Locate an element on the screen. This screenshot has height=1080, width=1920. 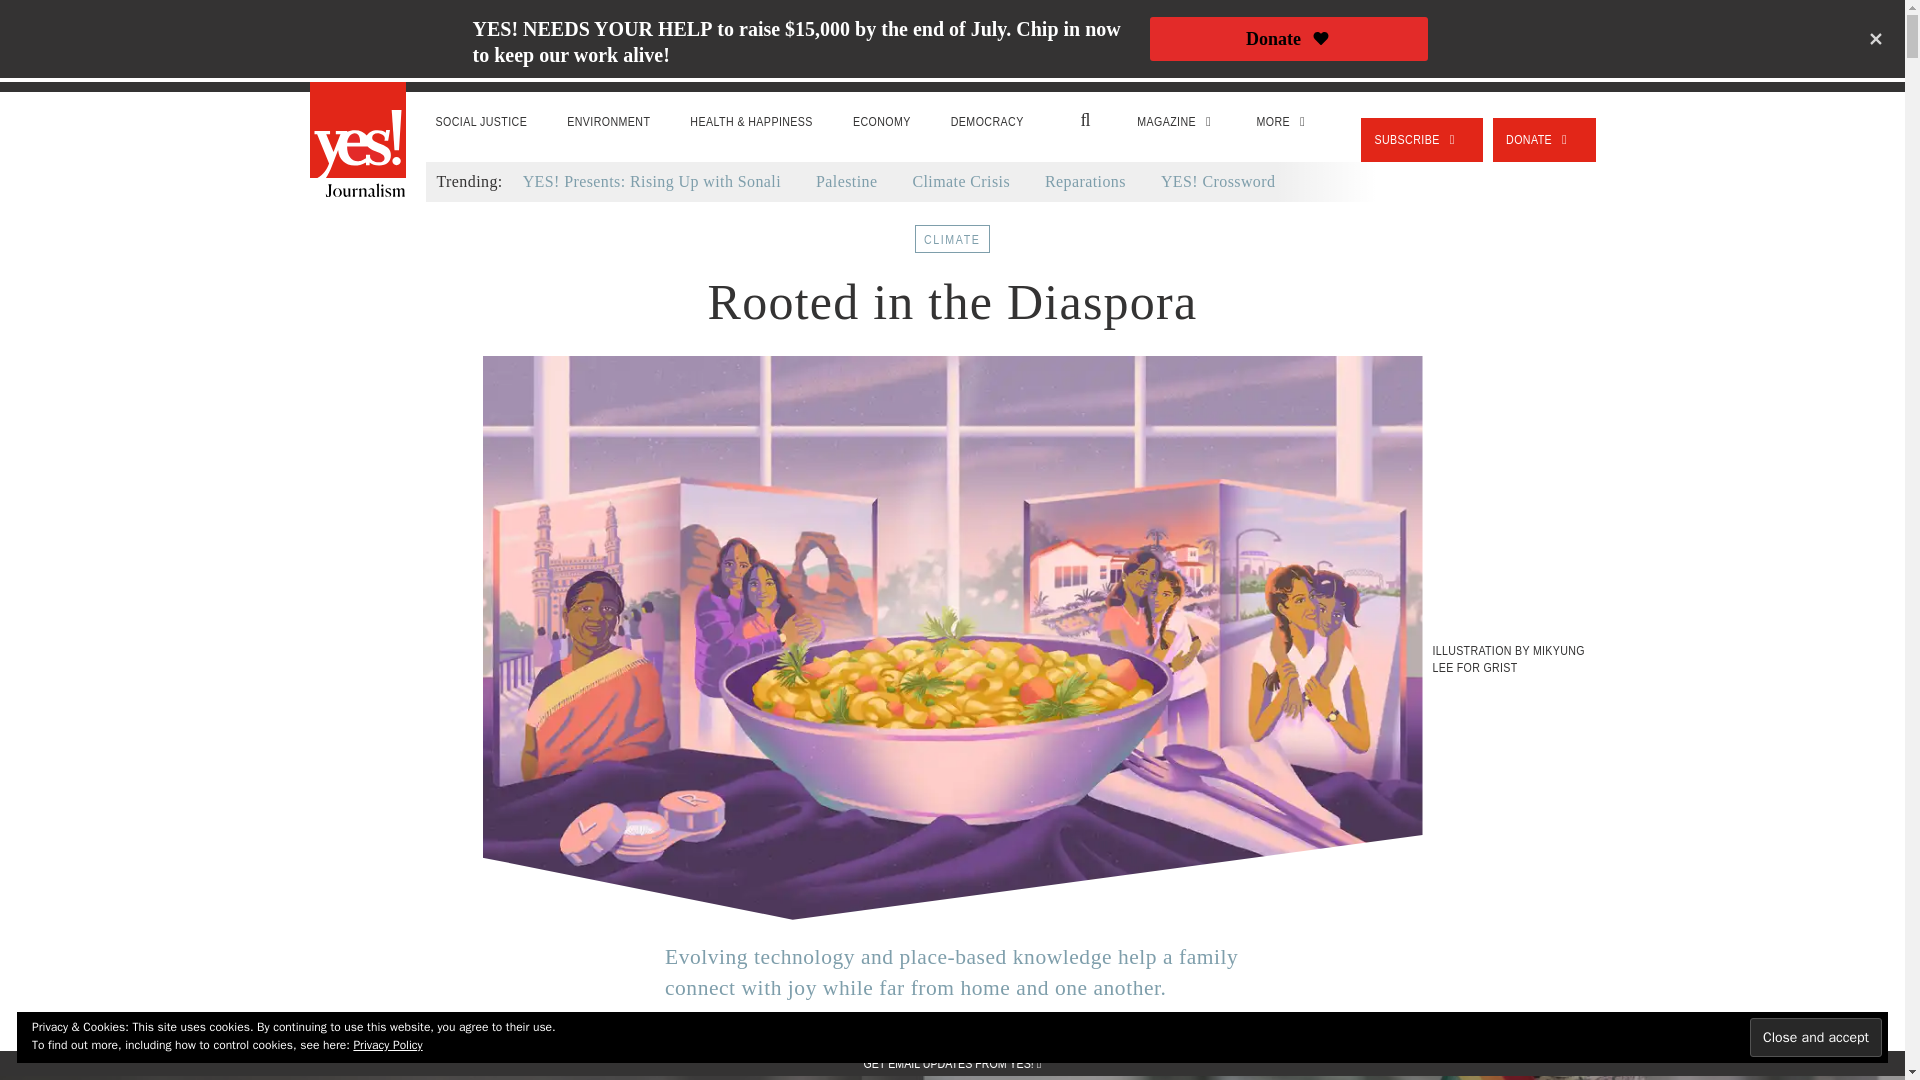
Close and accept is located at coordinates (1815, 1038).